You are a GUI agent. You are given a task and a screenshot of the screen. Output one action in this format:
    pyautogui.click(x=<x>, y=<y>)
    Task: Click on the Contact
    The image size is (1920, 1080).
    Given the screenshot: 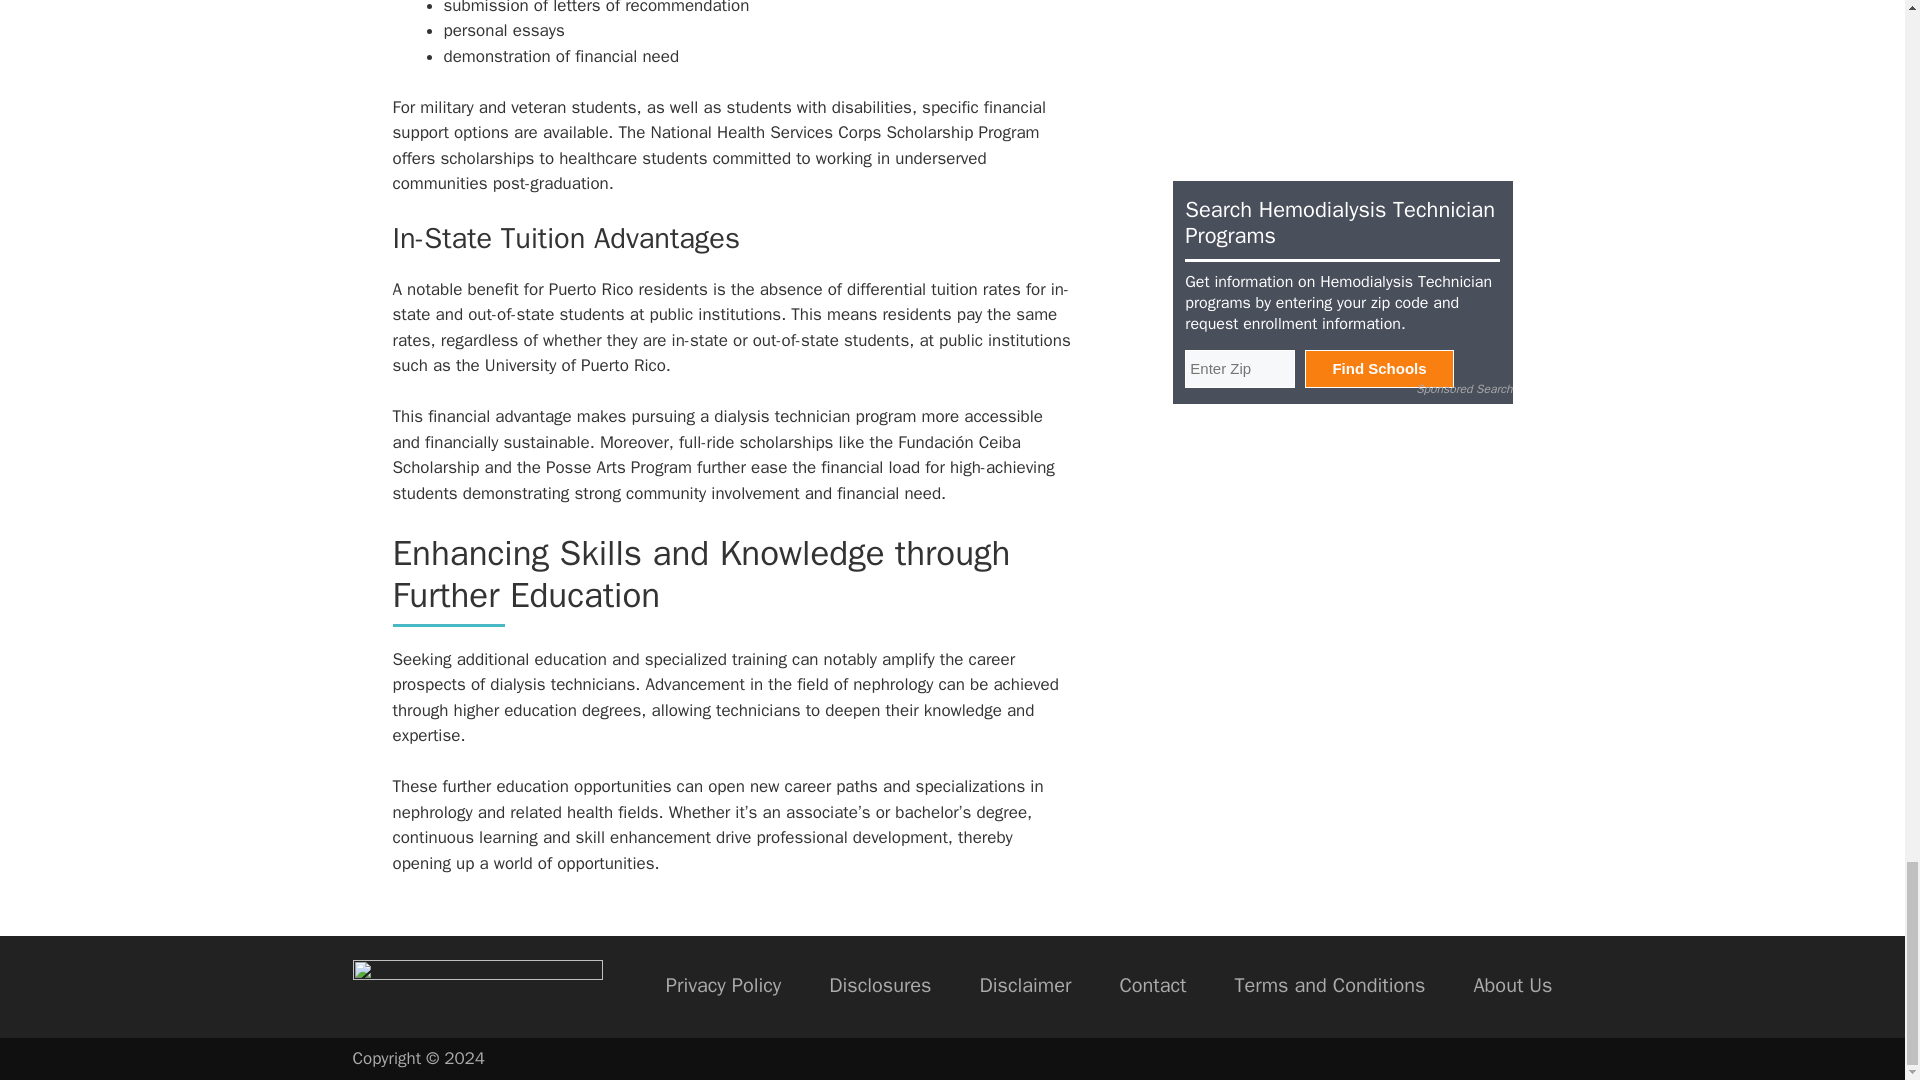 What is the action you would take?
    pyautogui.click(x=1152, y=986)
    